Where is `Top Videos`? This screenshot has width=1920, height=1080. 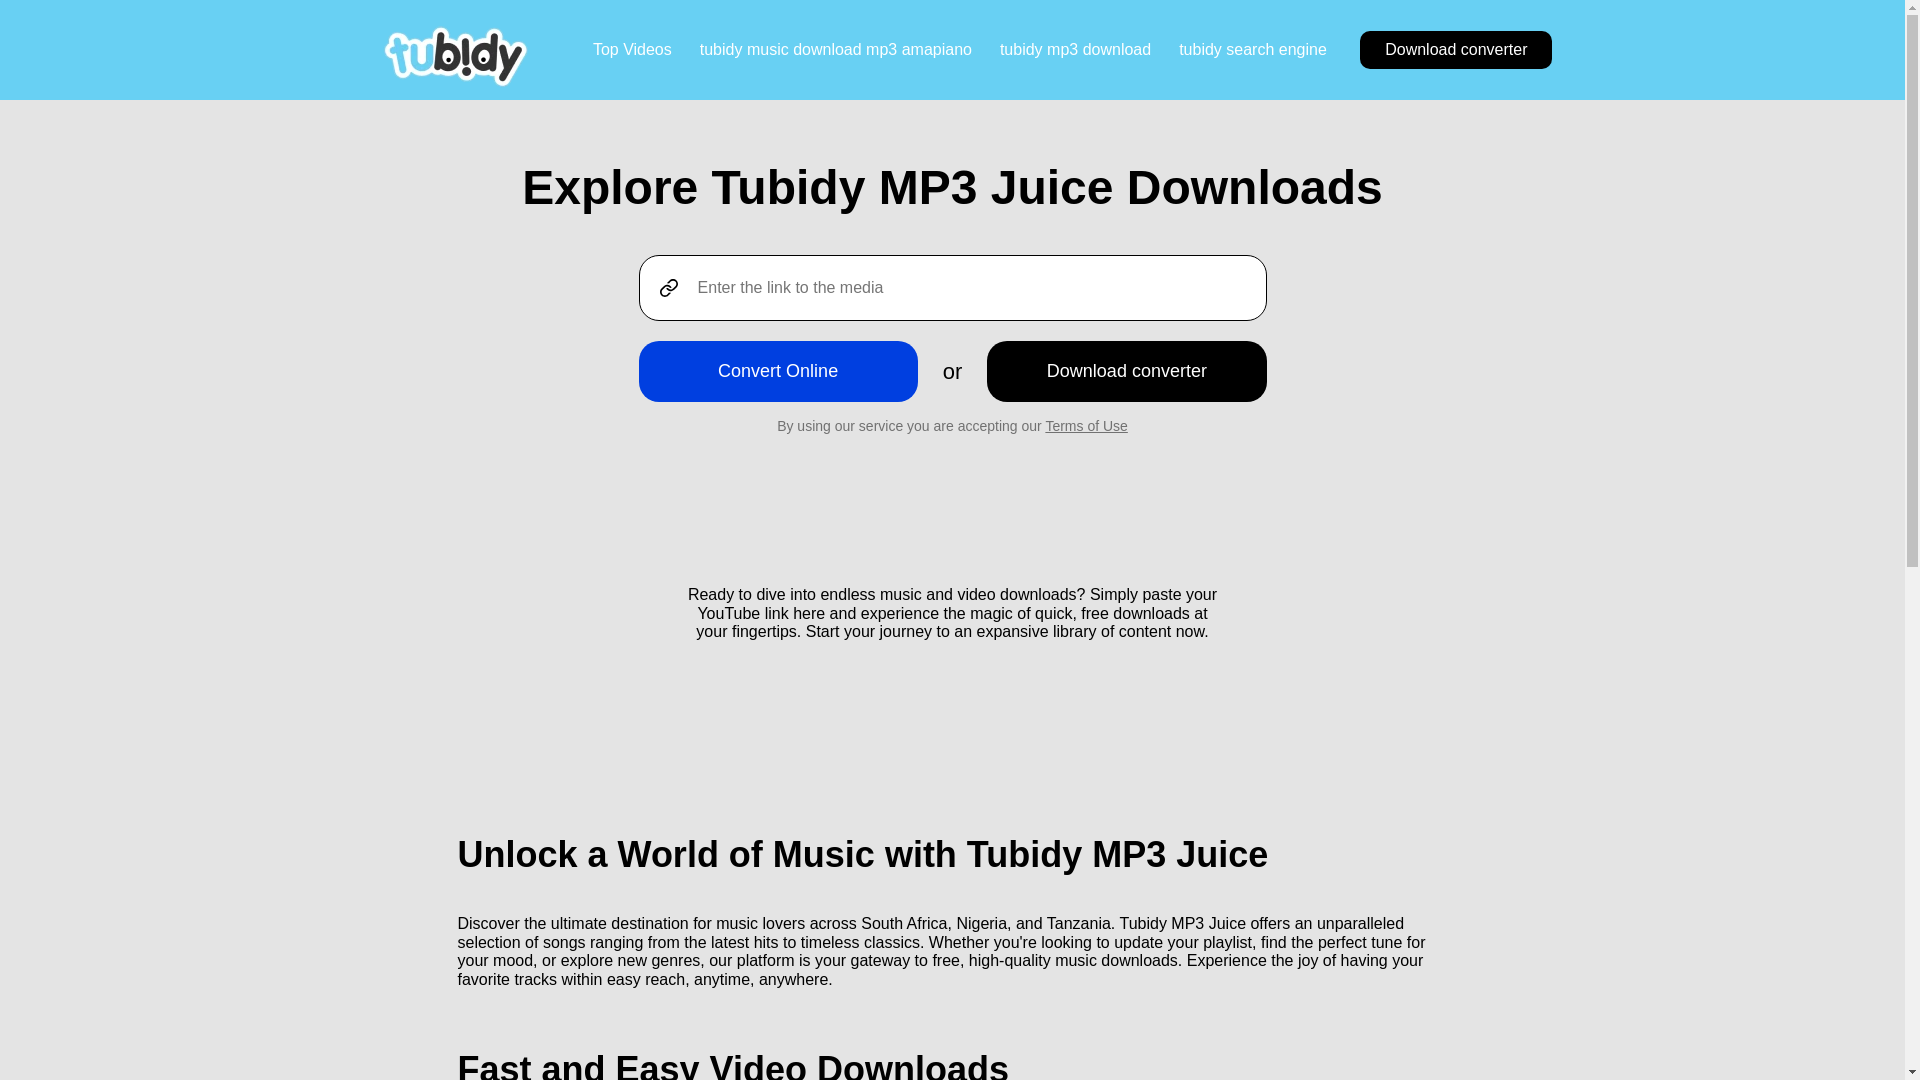 Top Videos is located at coordinates (632, 50).